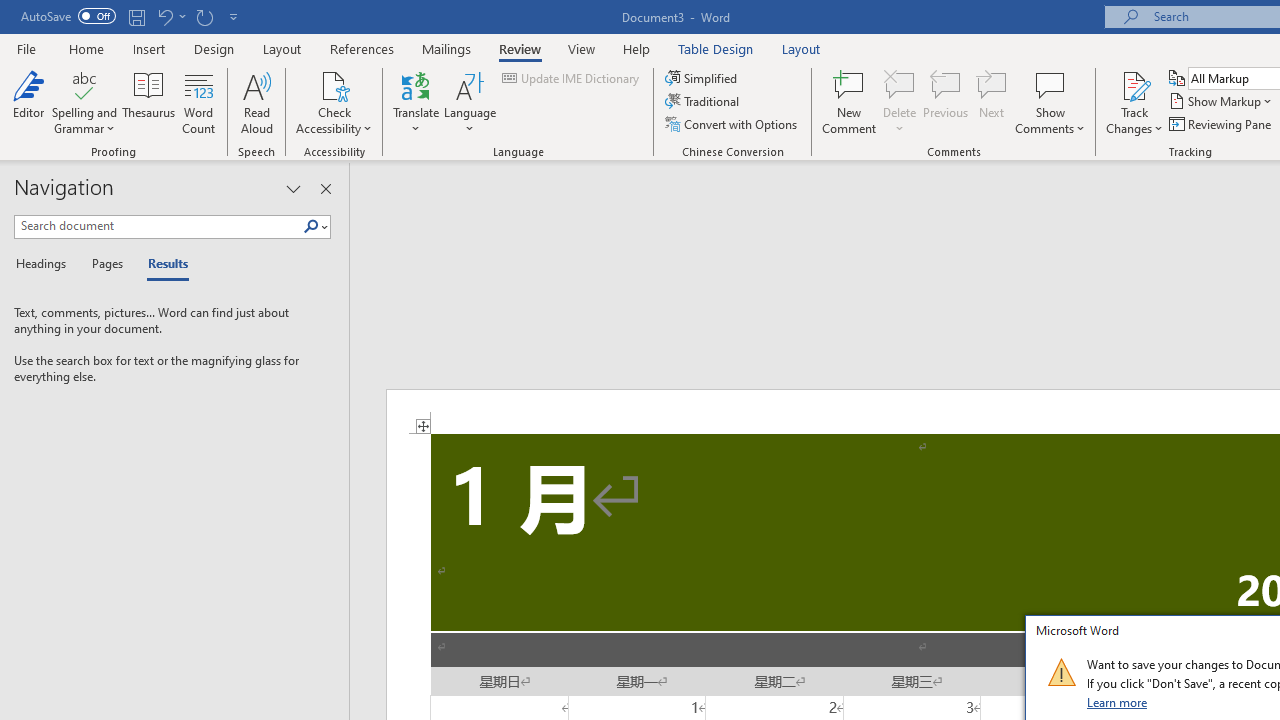 The height and width of the screenshot is (720, 1280). I want to click on Insert, so click(150, 48).